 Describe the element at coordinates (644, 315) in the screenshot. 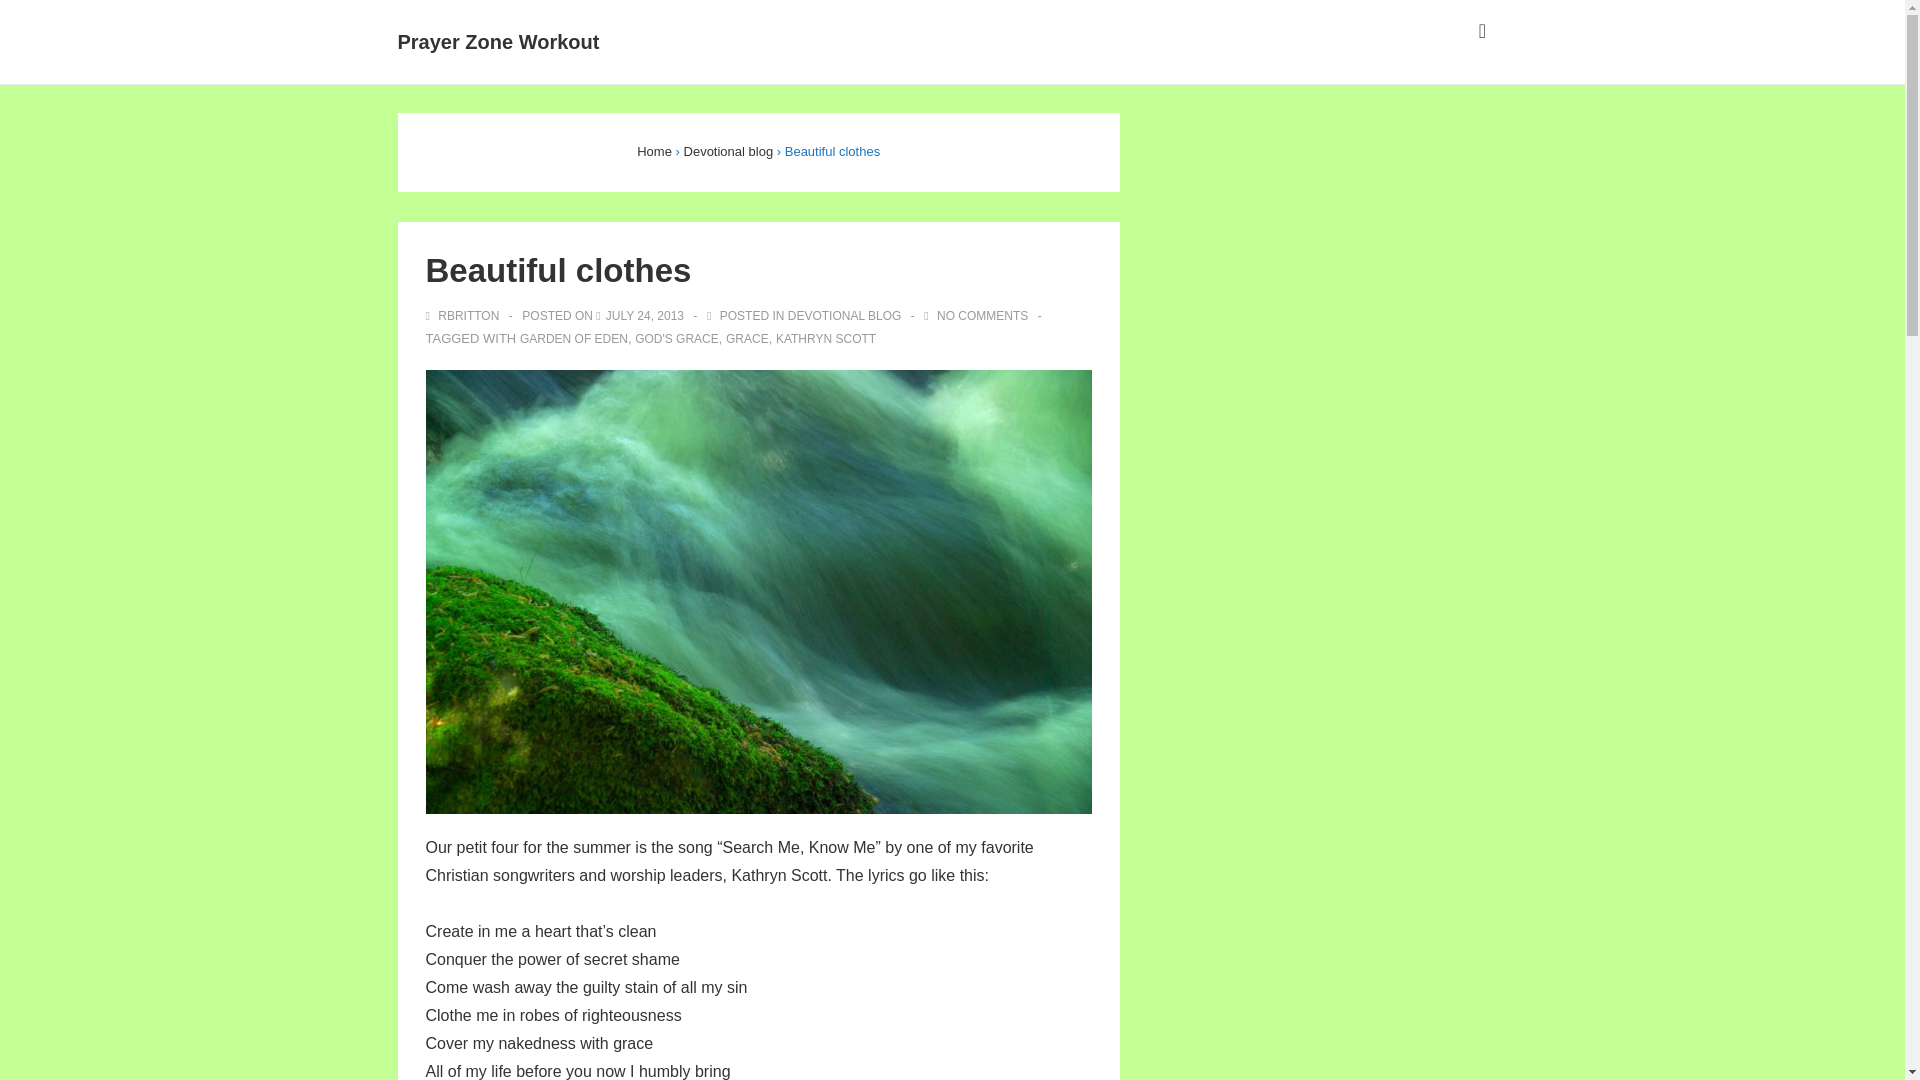

I see `Beautiful clothes` at that location.